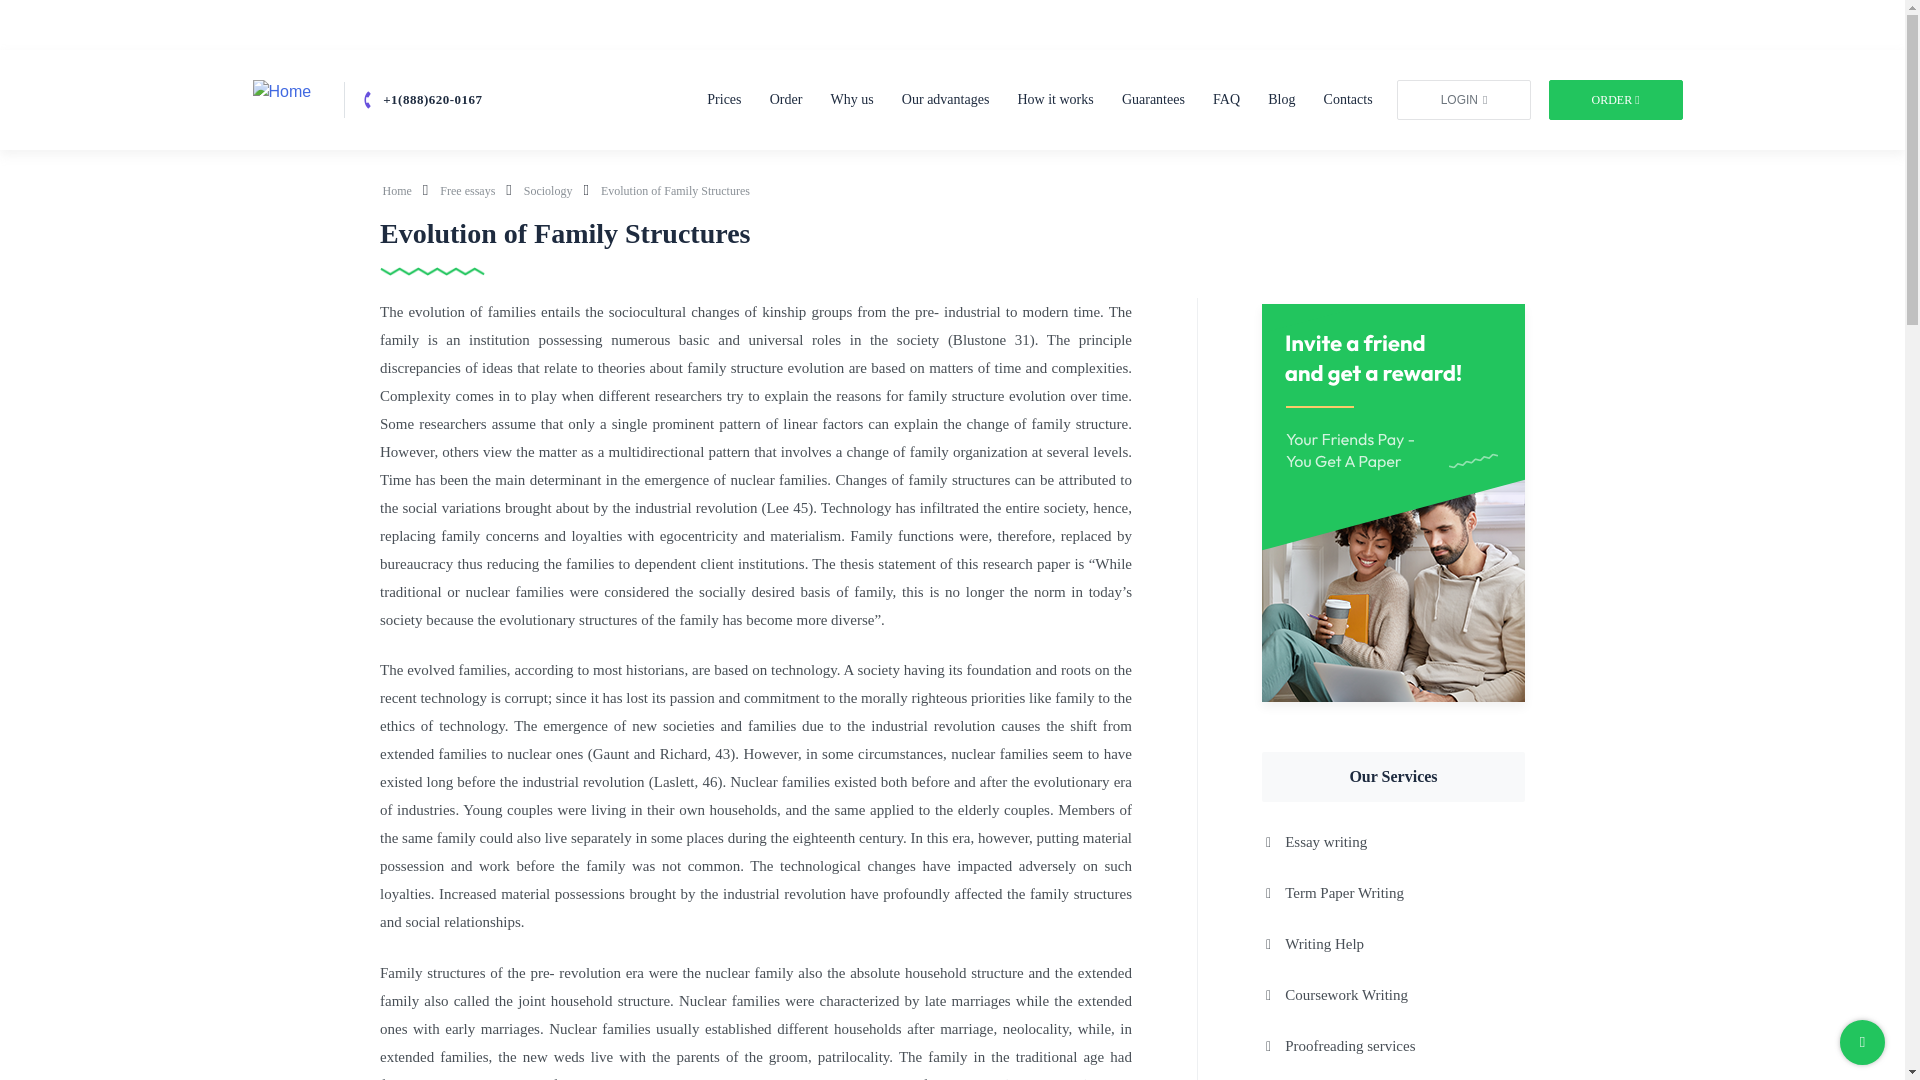  I want to click on Contacts, so click(1348, 98).